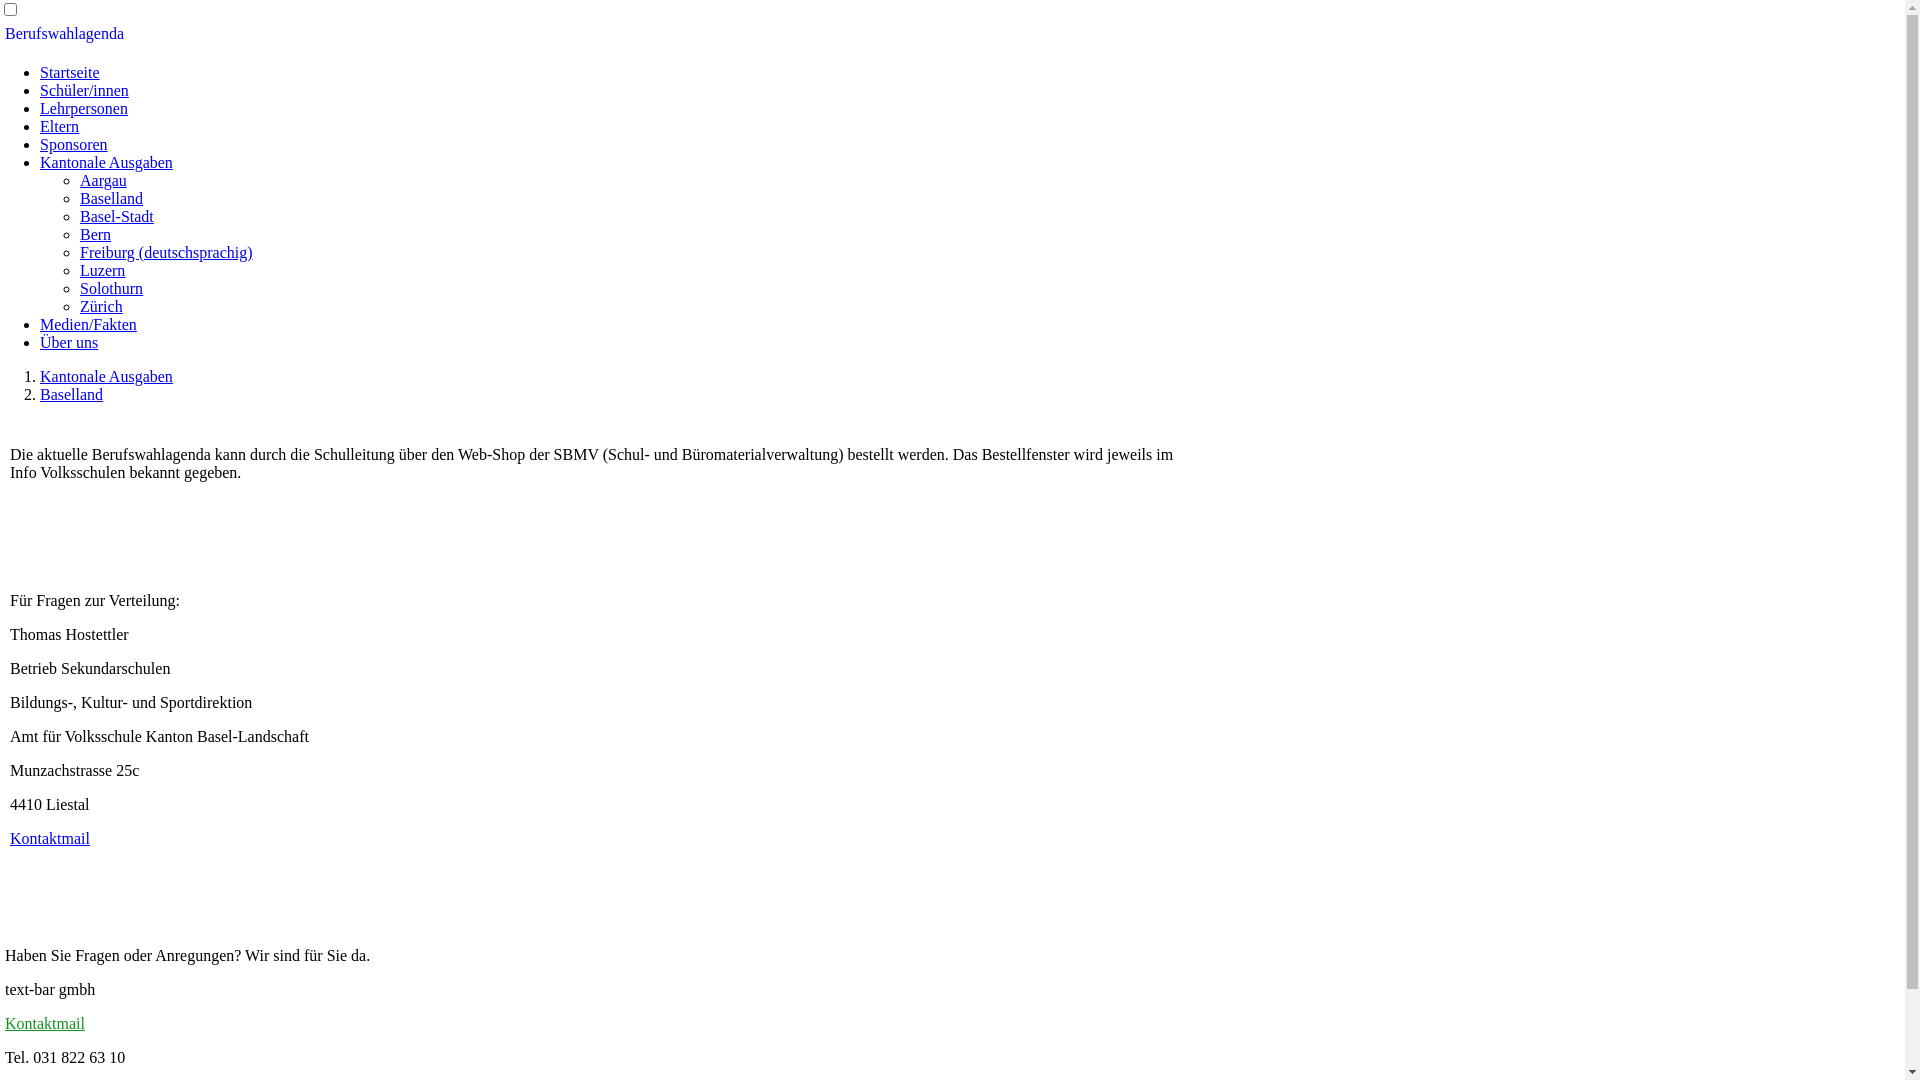 This screenshot has height=1080, width=1920. I want to click on Startseite, so click(70, 72).